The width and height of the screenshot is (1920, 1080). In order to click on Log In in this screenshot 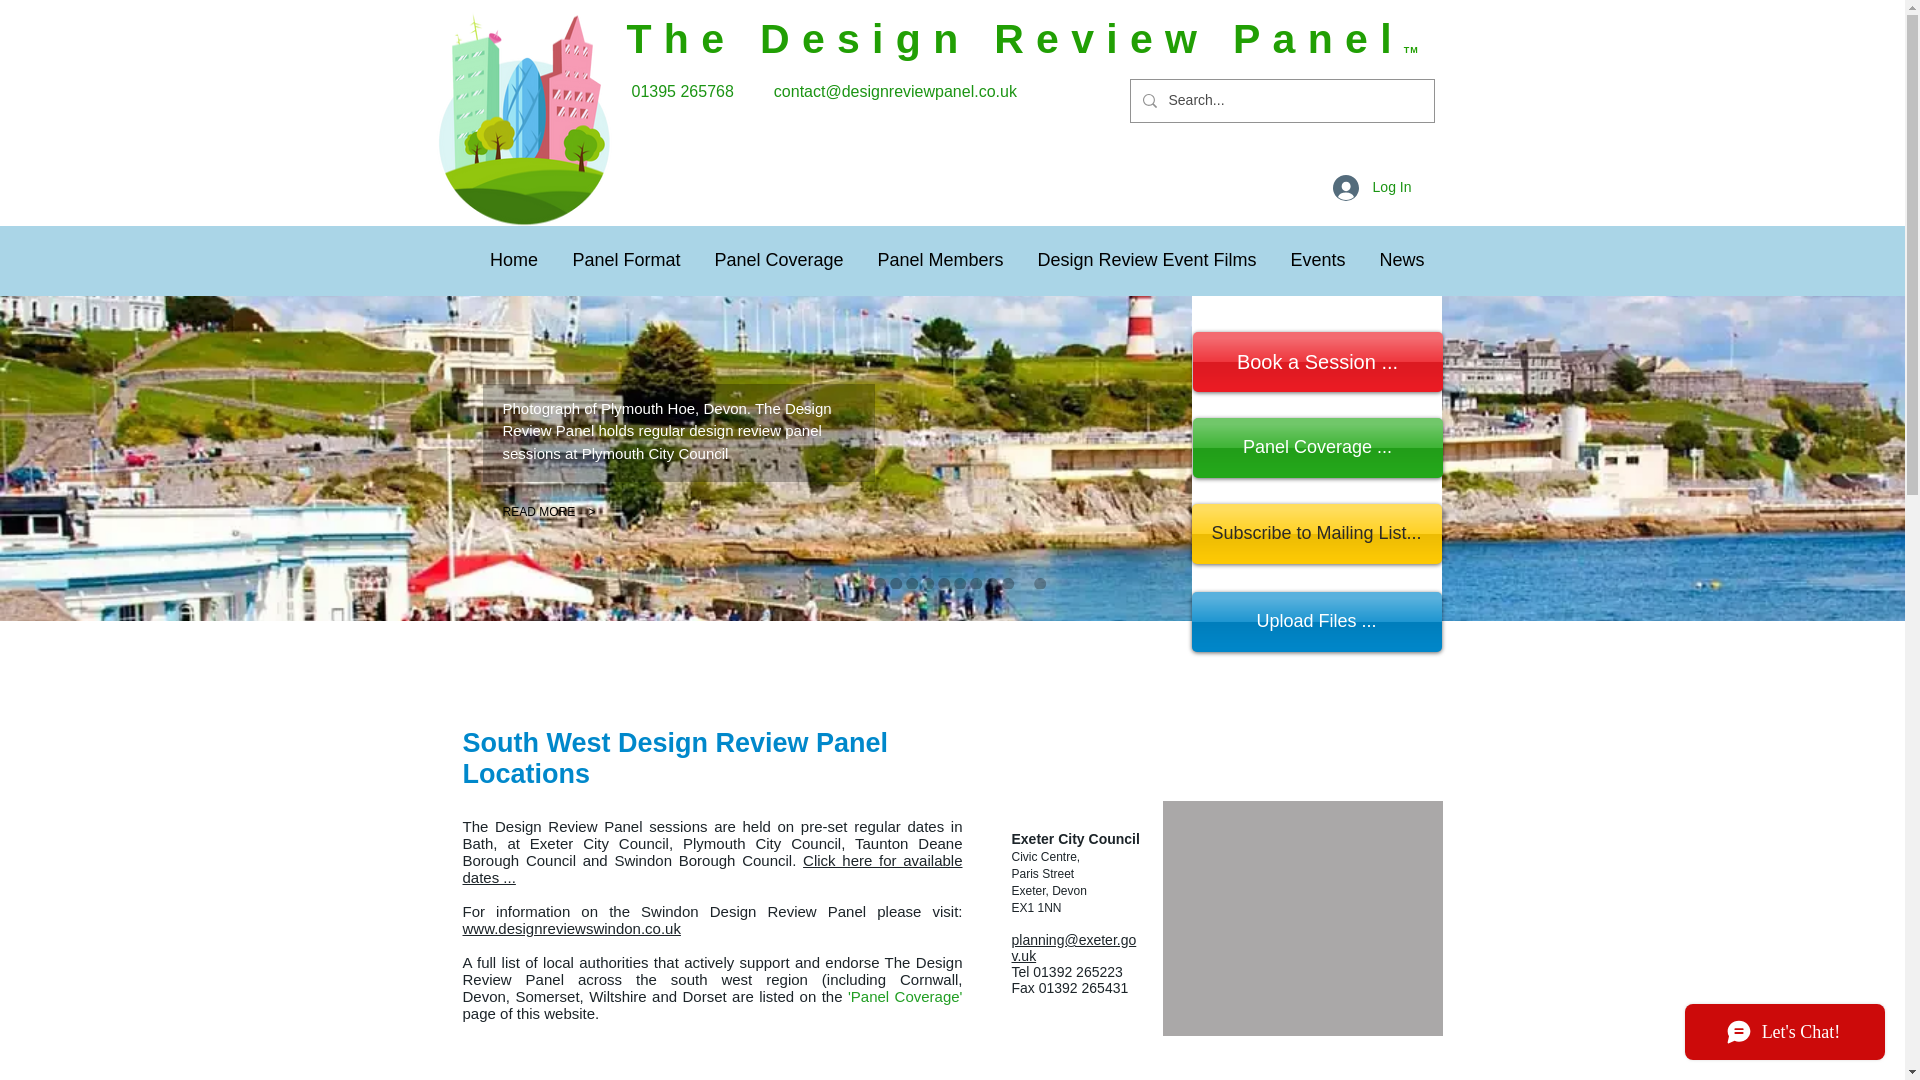, I will do `click(1372, 187)`.